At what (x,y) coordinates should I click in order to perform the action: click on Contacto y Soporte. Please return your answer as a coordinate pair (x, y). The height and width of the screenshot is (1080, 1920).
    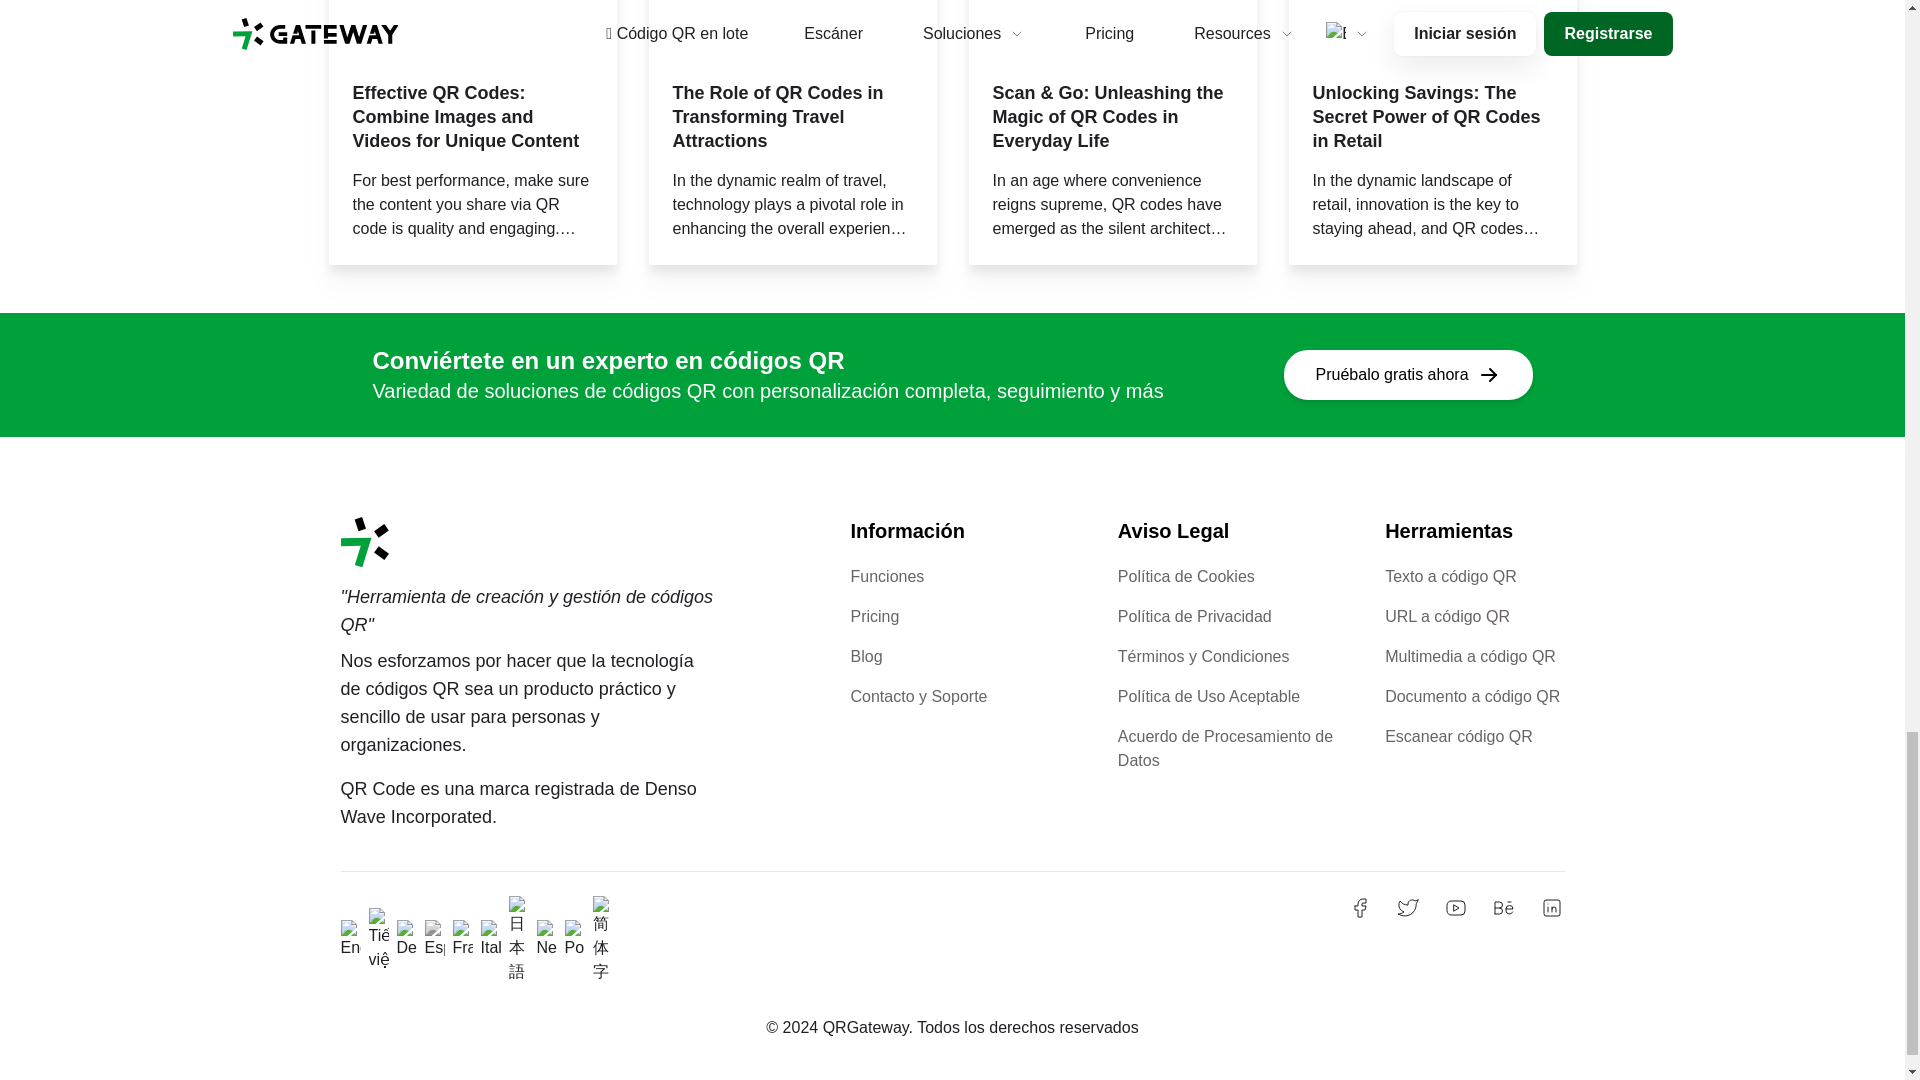
    Looking at the image, I should click on (918, 696).